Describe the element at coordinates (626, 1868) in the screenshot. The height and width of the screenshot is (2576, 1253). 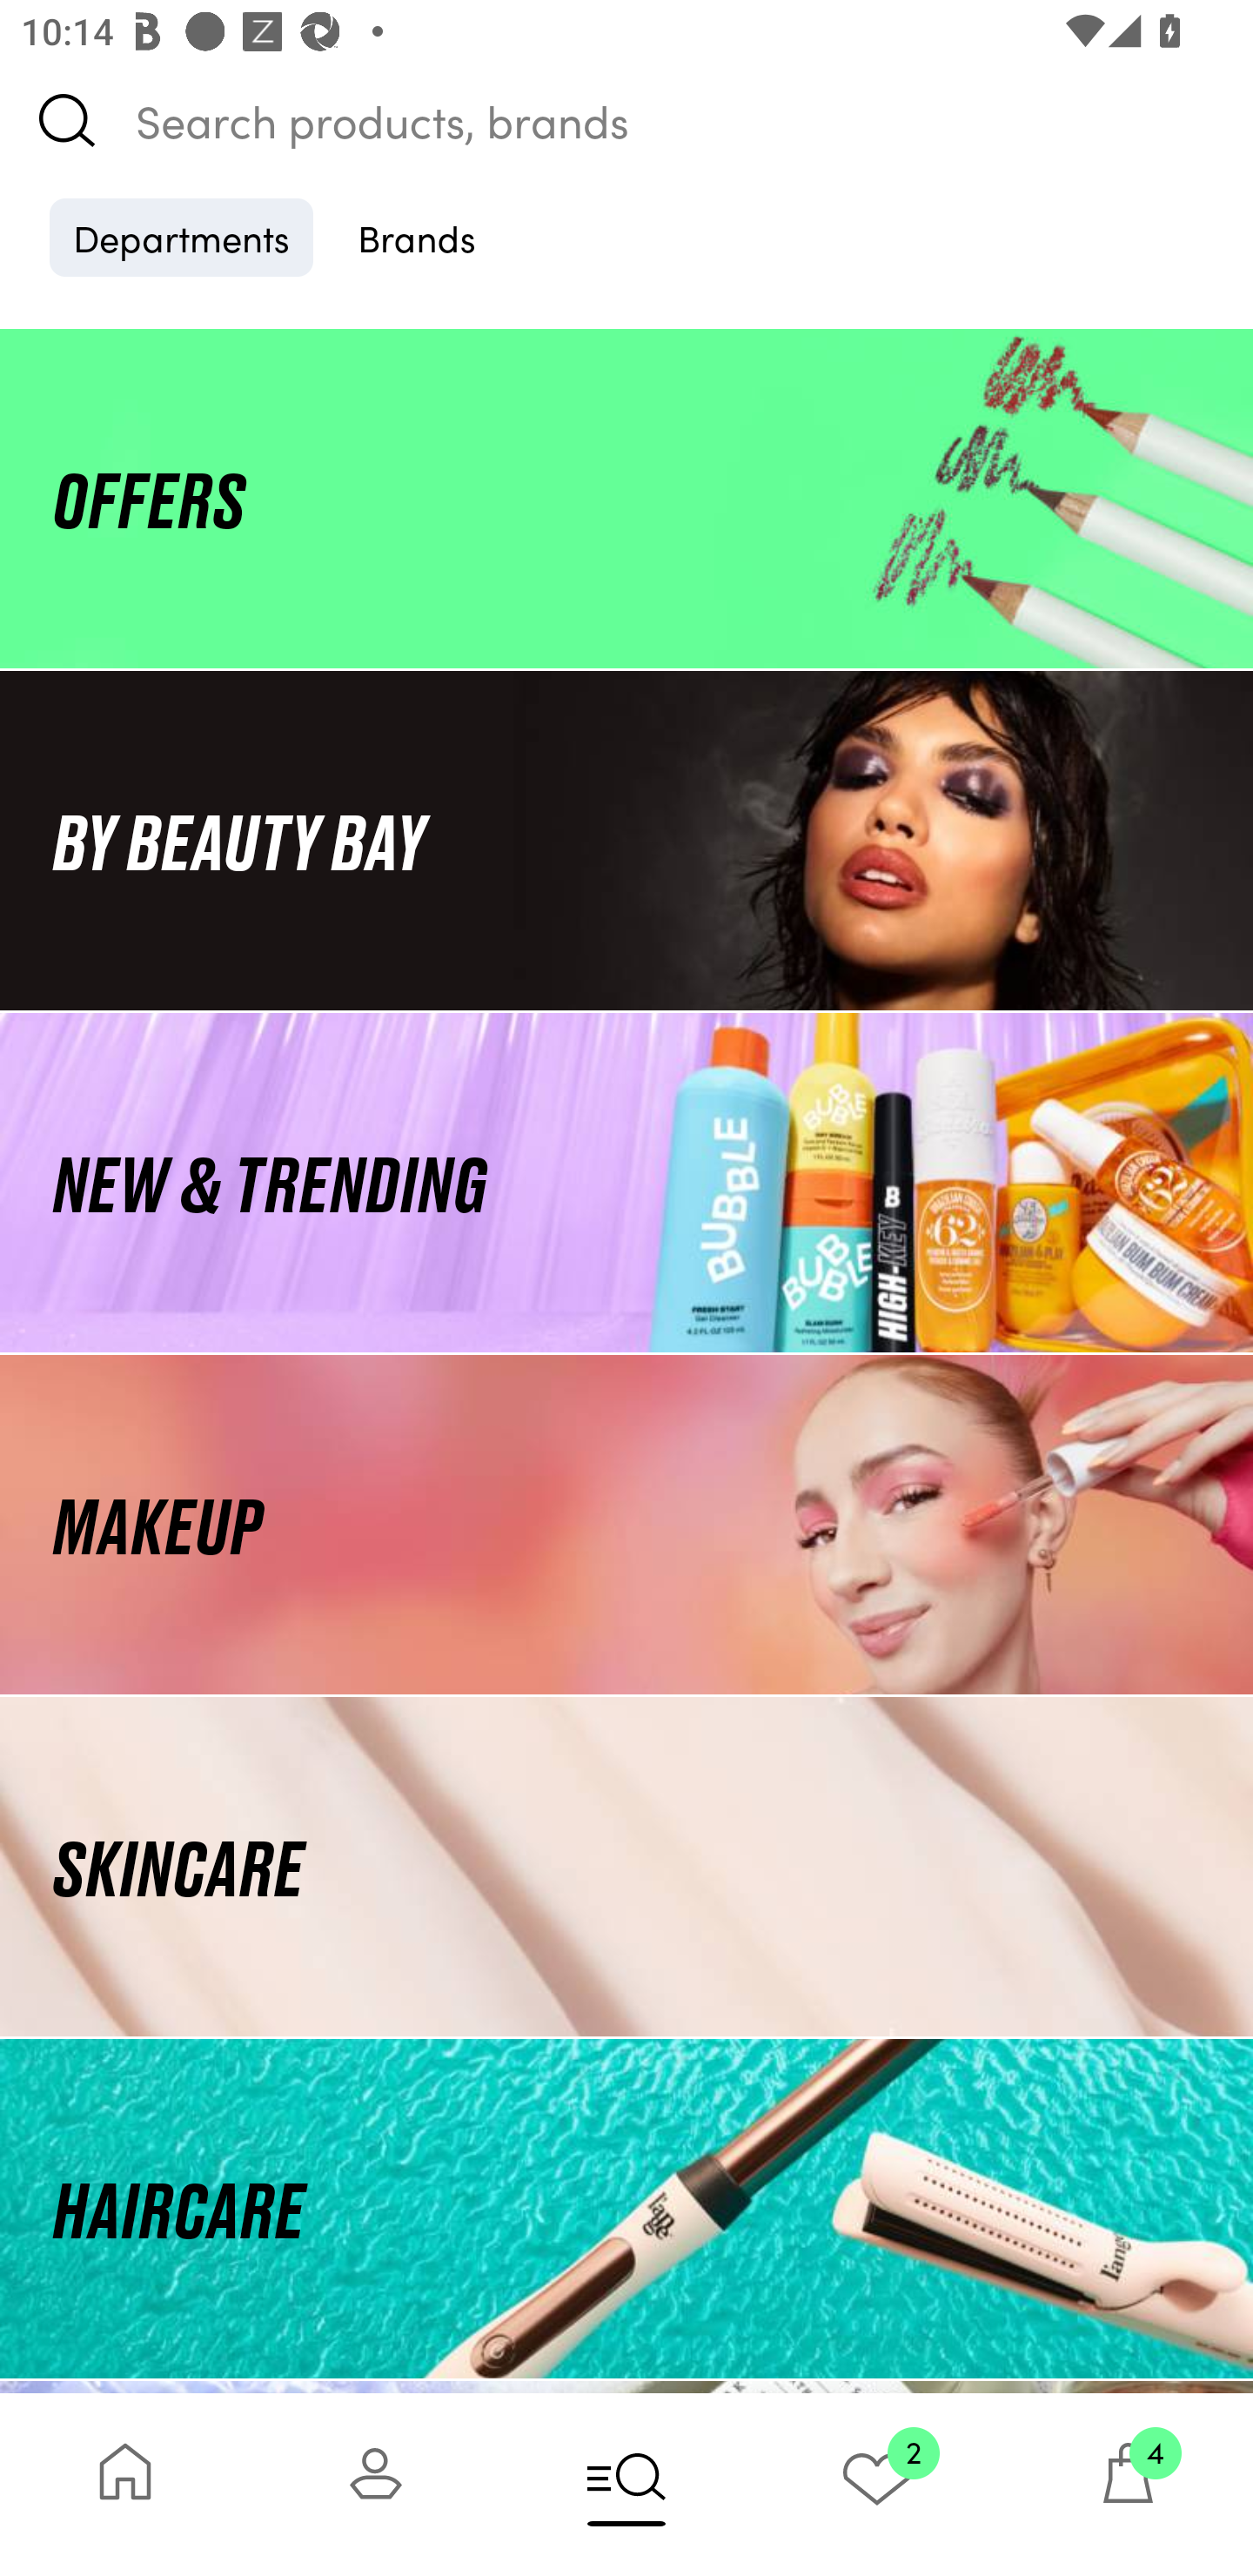
I see `SKINCARE` at that location.